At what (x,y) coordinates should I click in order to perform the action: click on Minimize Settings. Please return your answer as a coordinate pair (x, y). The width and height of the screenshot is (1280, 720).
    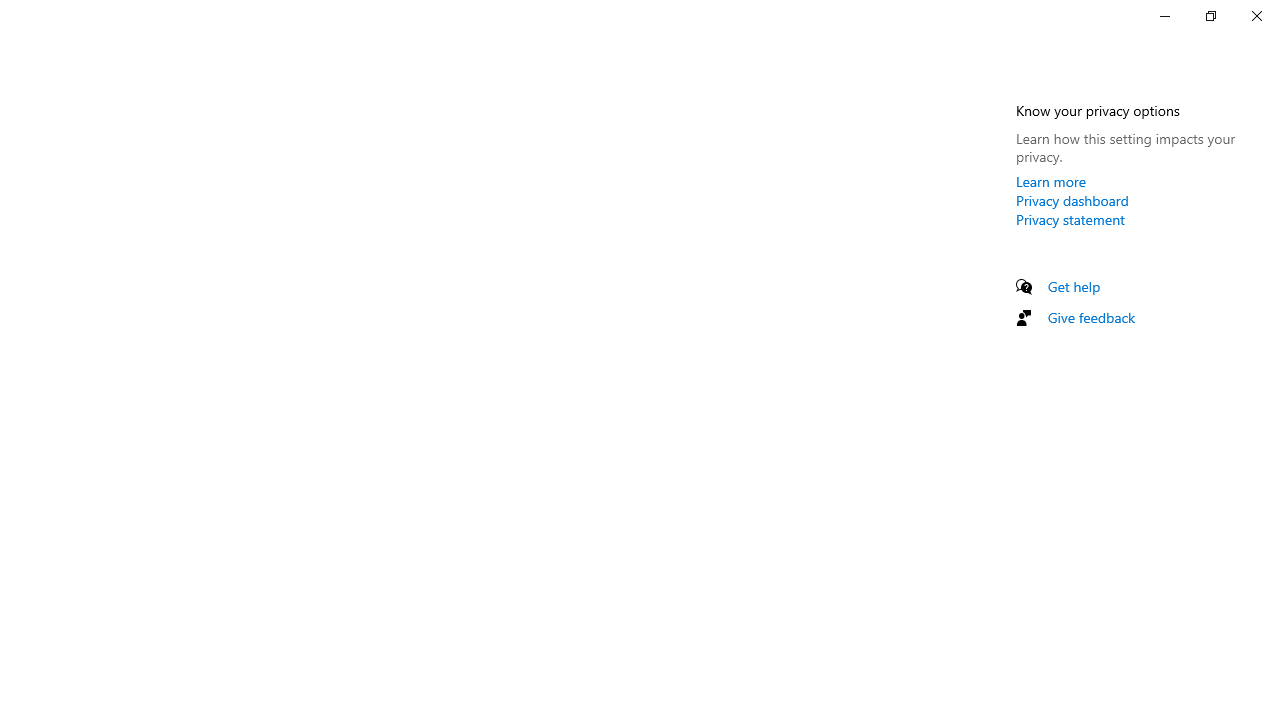
    Looking at the image, I should click on (1164, 16).